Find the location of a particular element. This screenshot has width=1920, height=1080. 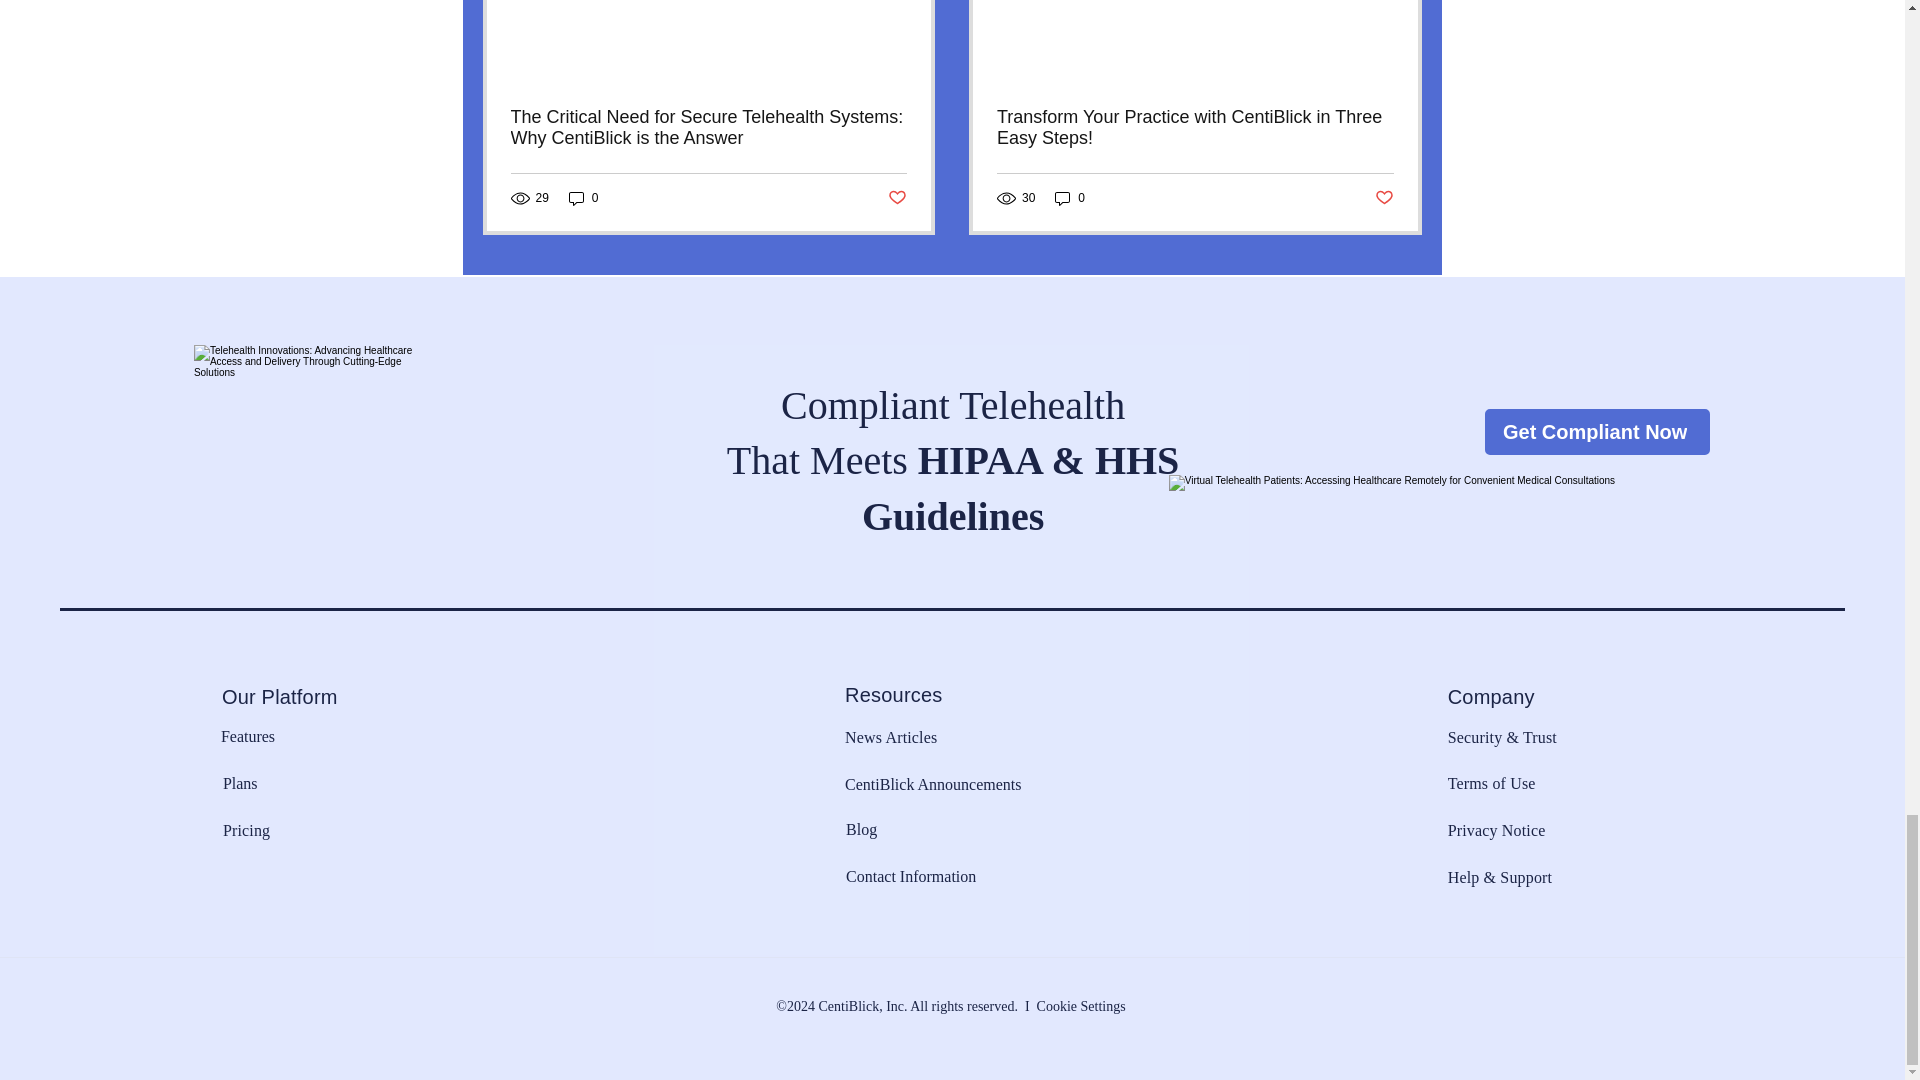

Transform Your Practice with CentiBlick in Three Easy Steps! is located at coordinates (1194, 128).